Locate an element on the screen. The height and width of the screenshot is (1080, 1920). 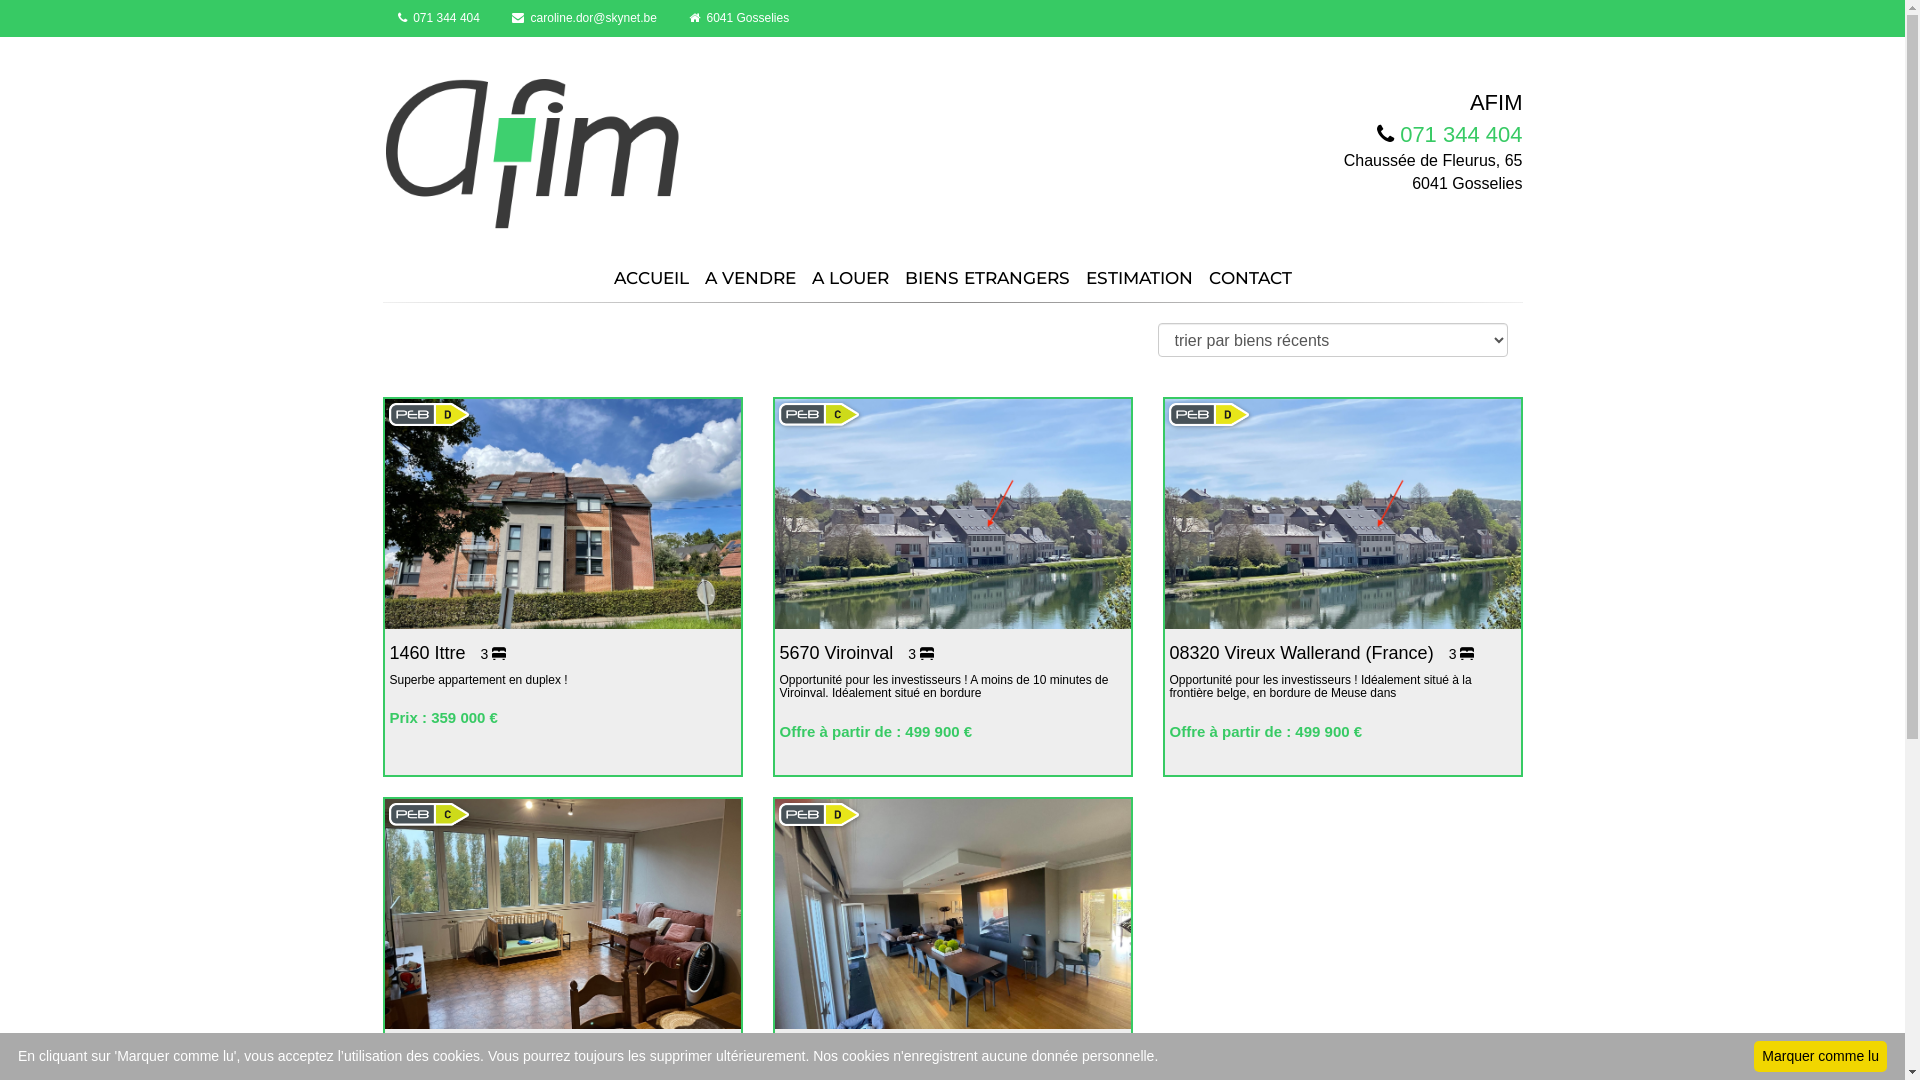
ACCUEIL is located at coordinates (652, 272).